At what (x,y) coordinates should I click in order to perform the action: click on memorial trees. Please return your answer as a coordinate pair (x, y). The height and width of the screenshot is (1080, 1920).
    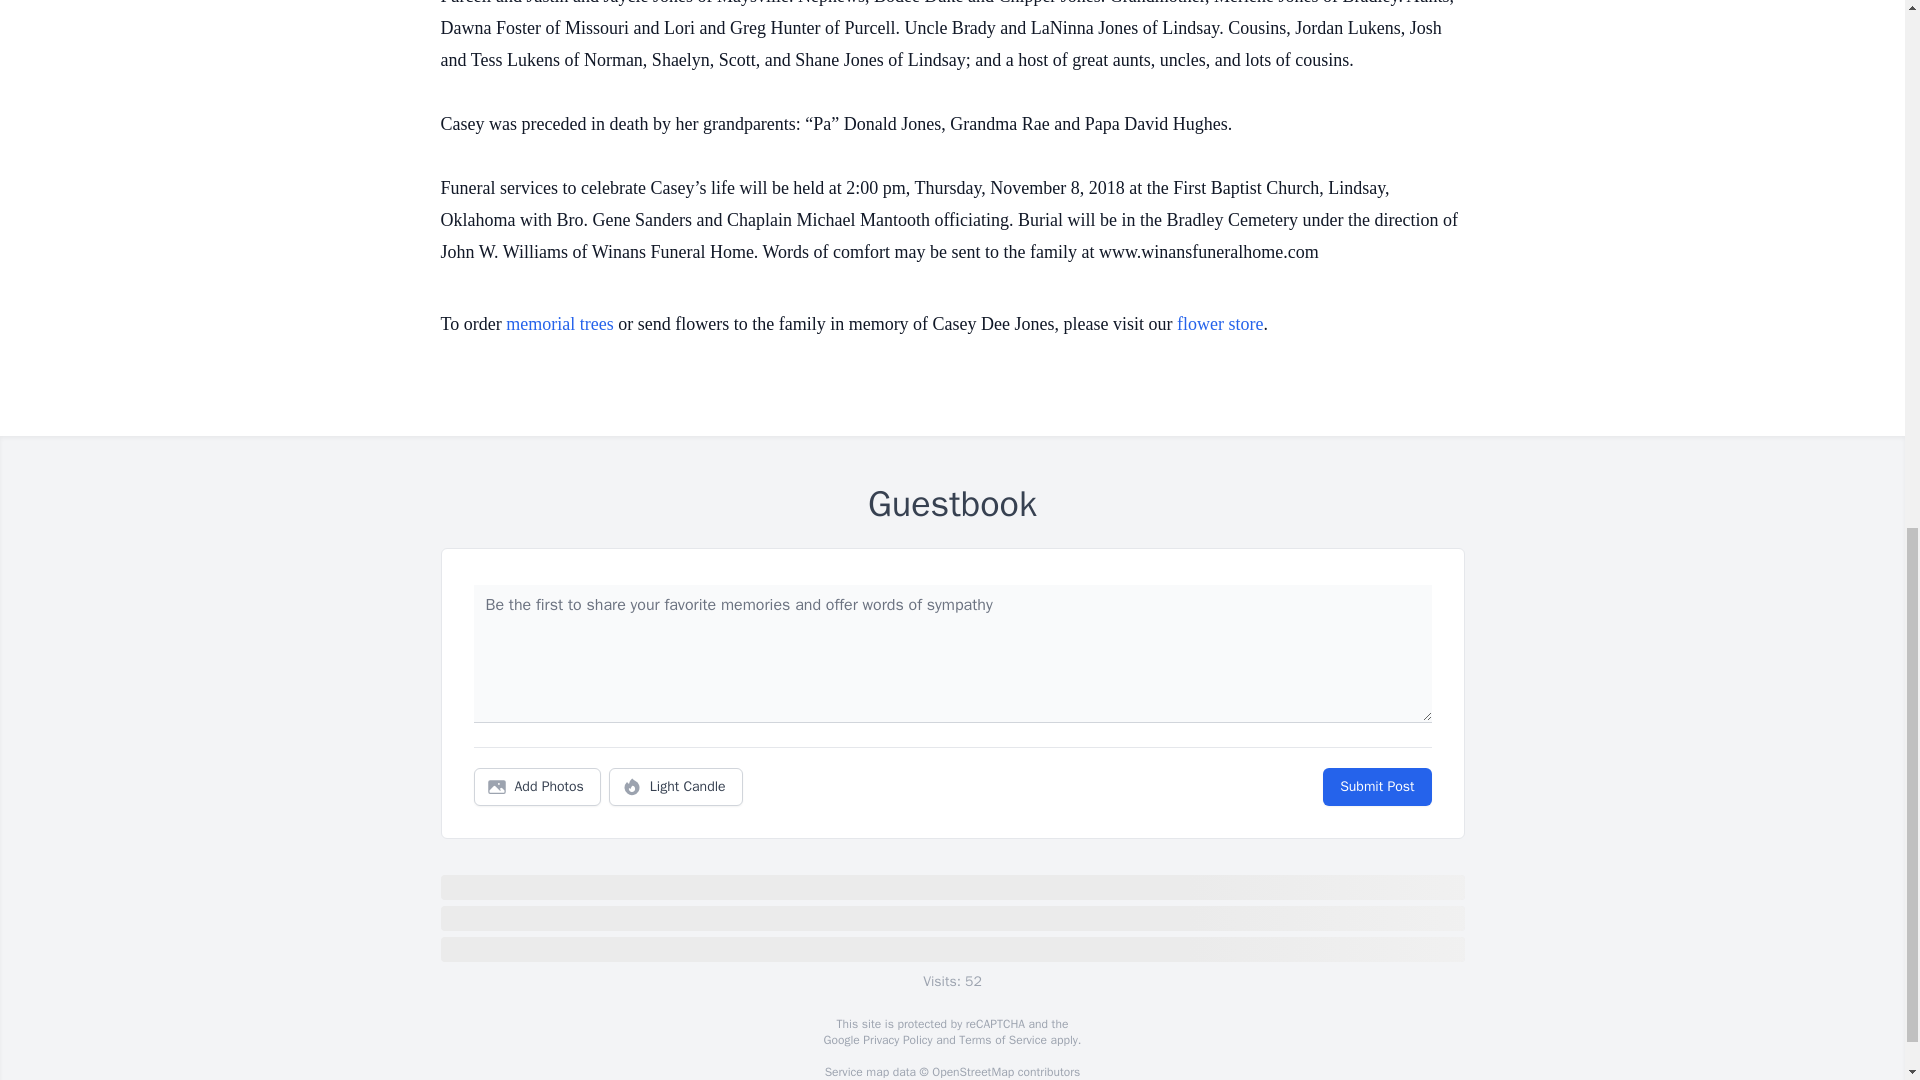
    Looking at the image, I should click on (559, 324).